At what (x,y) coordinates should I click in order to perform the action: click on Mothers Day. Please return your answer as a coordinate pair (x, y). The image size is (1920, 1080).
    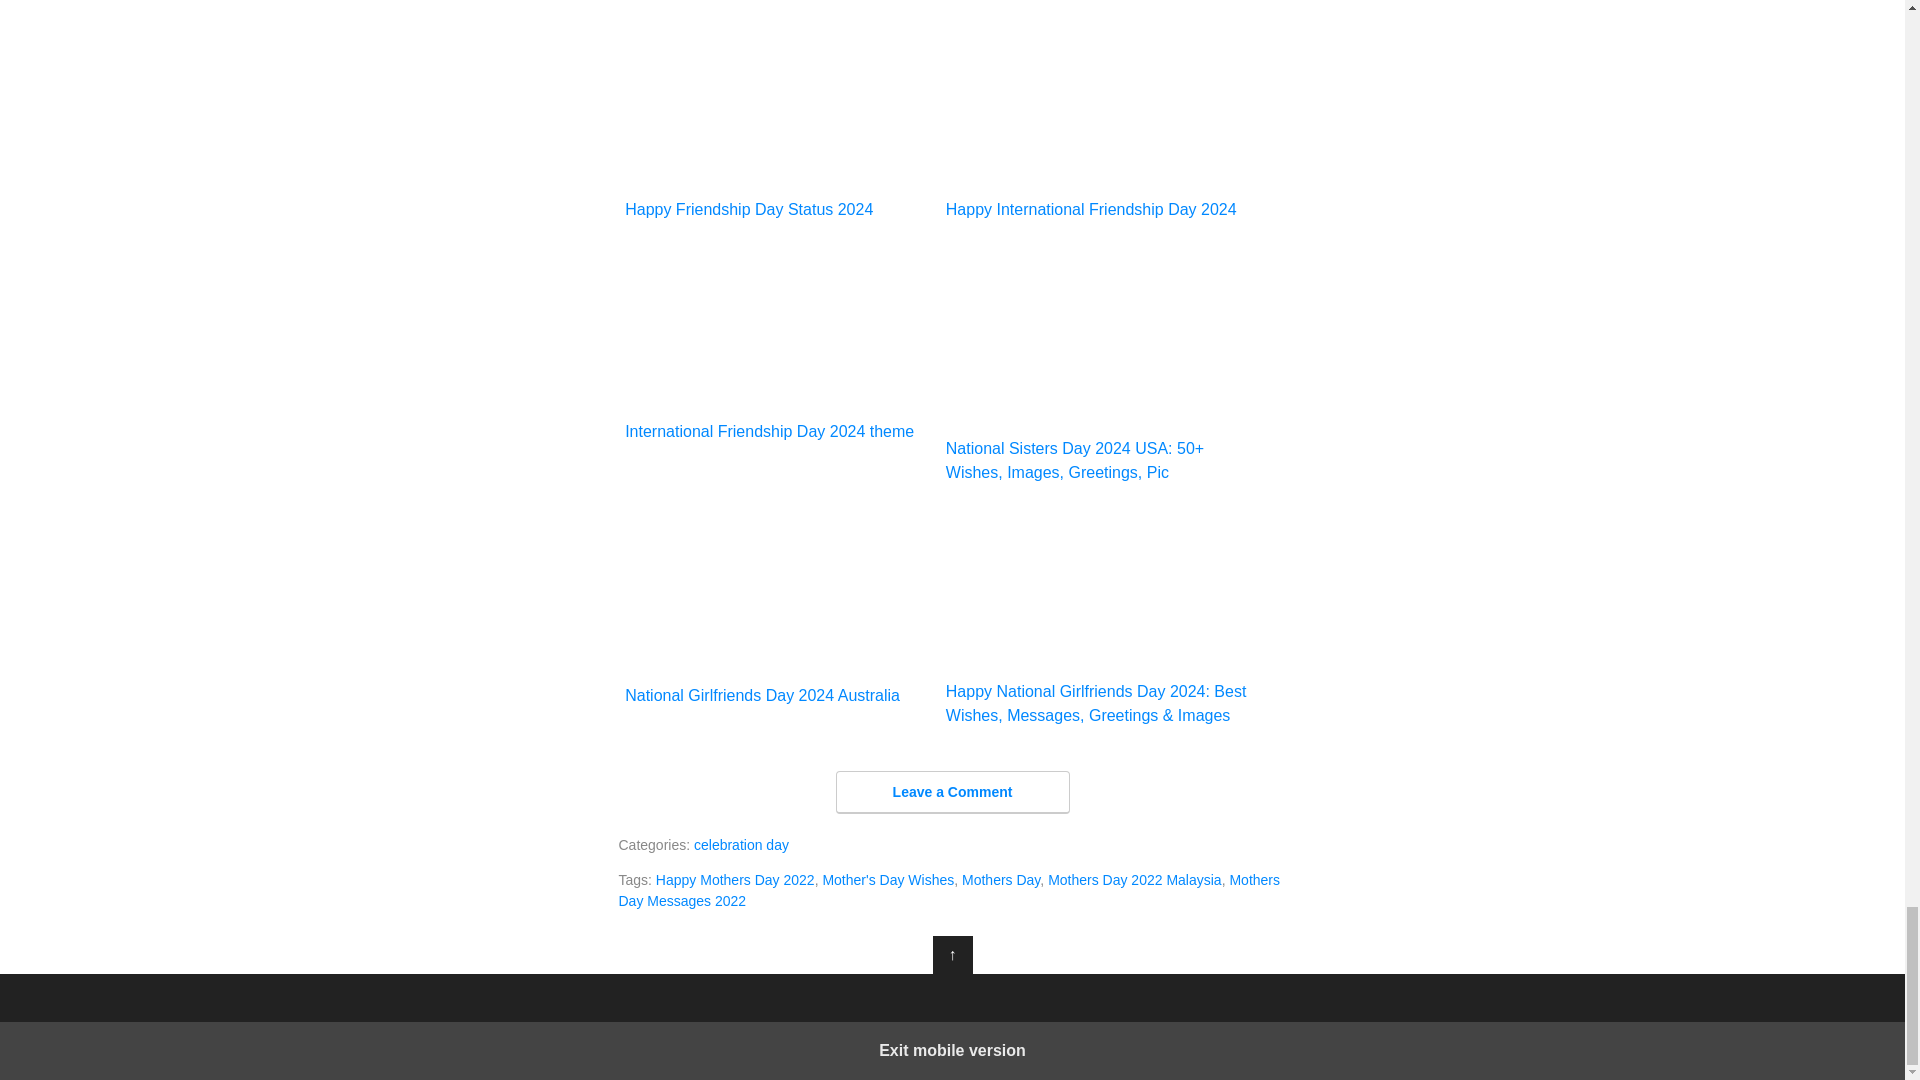
    Looking at the image, I should click on (1000, 879).